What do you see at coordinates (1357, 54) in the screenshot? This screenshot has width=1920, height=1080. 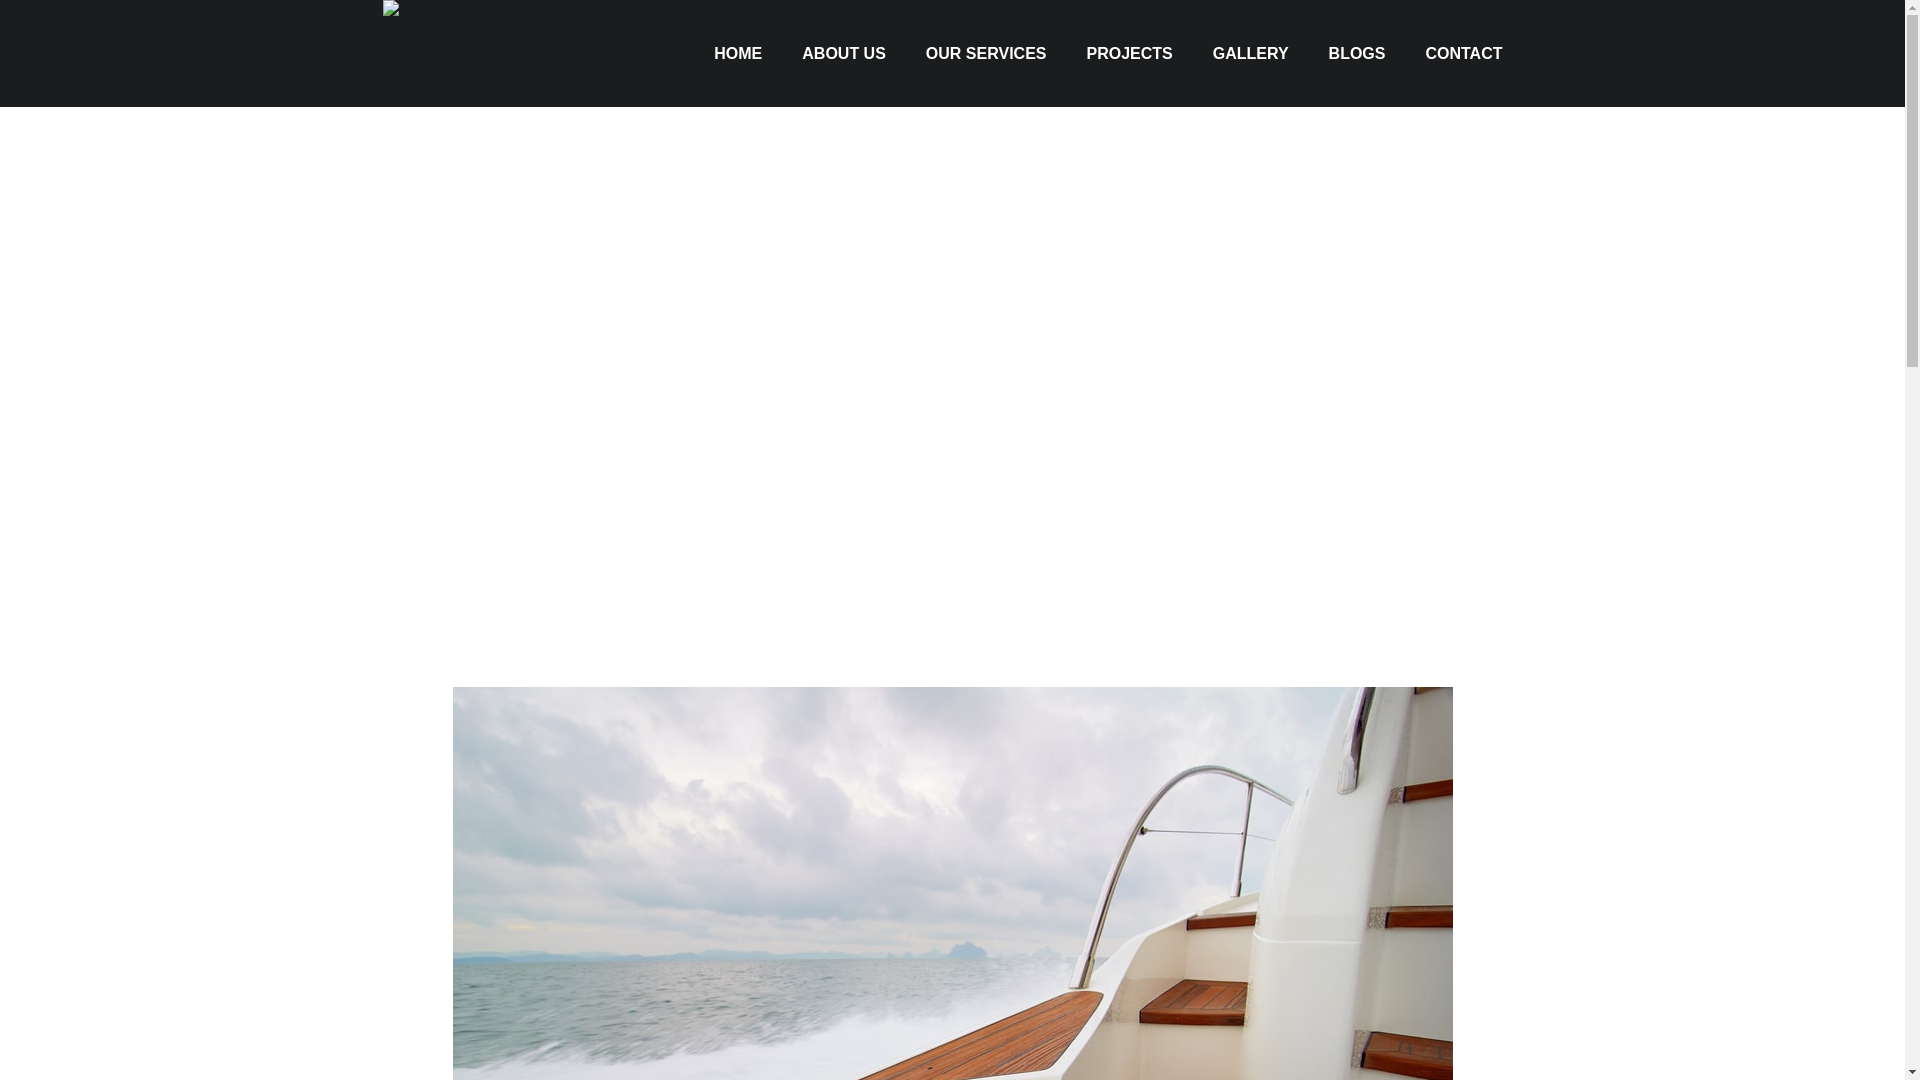 I see `BLOGS` at bounding box center [1357, 54].